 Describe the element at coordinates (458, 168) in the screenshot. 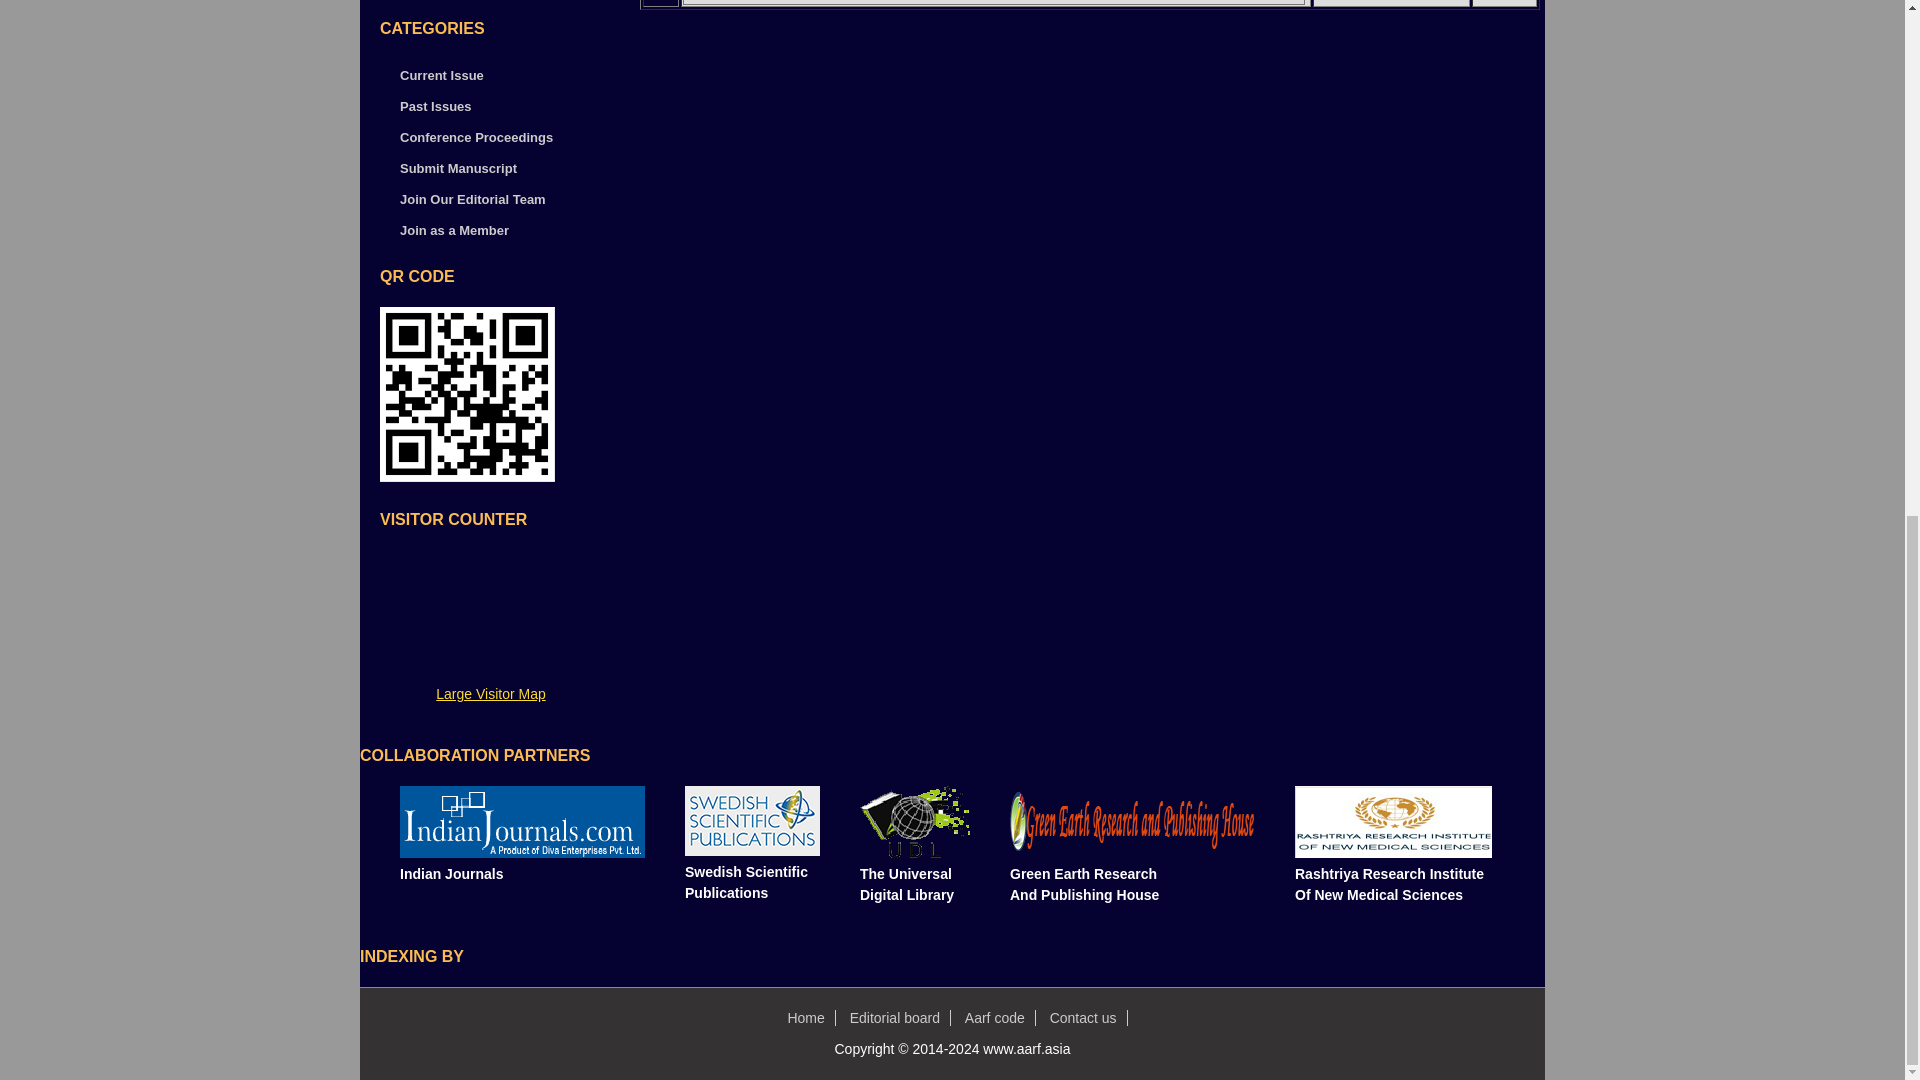

I see `Submit Manuscript` at that location.